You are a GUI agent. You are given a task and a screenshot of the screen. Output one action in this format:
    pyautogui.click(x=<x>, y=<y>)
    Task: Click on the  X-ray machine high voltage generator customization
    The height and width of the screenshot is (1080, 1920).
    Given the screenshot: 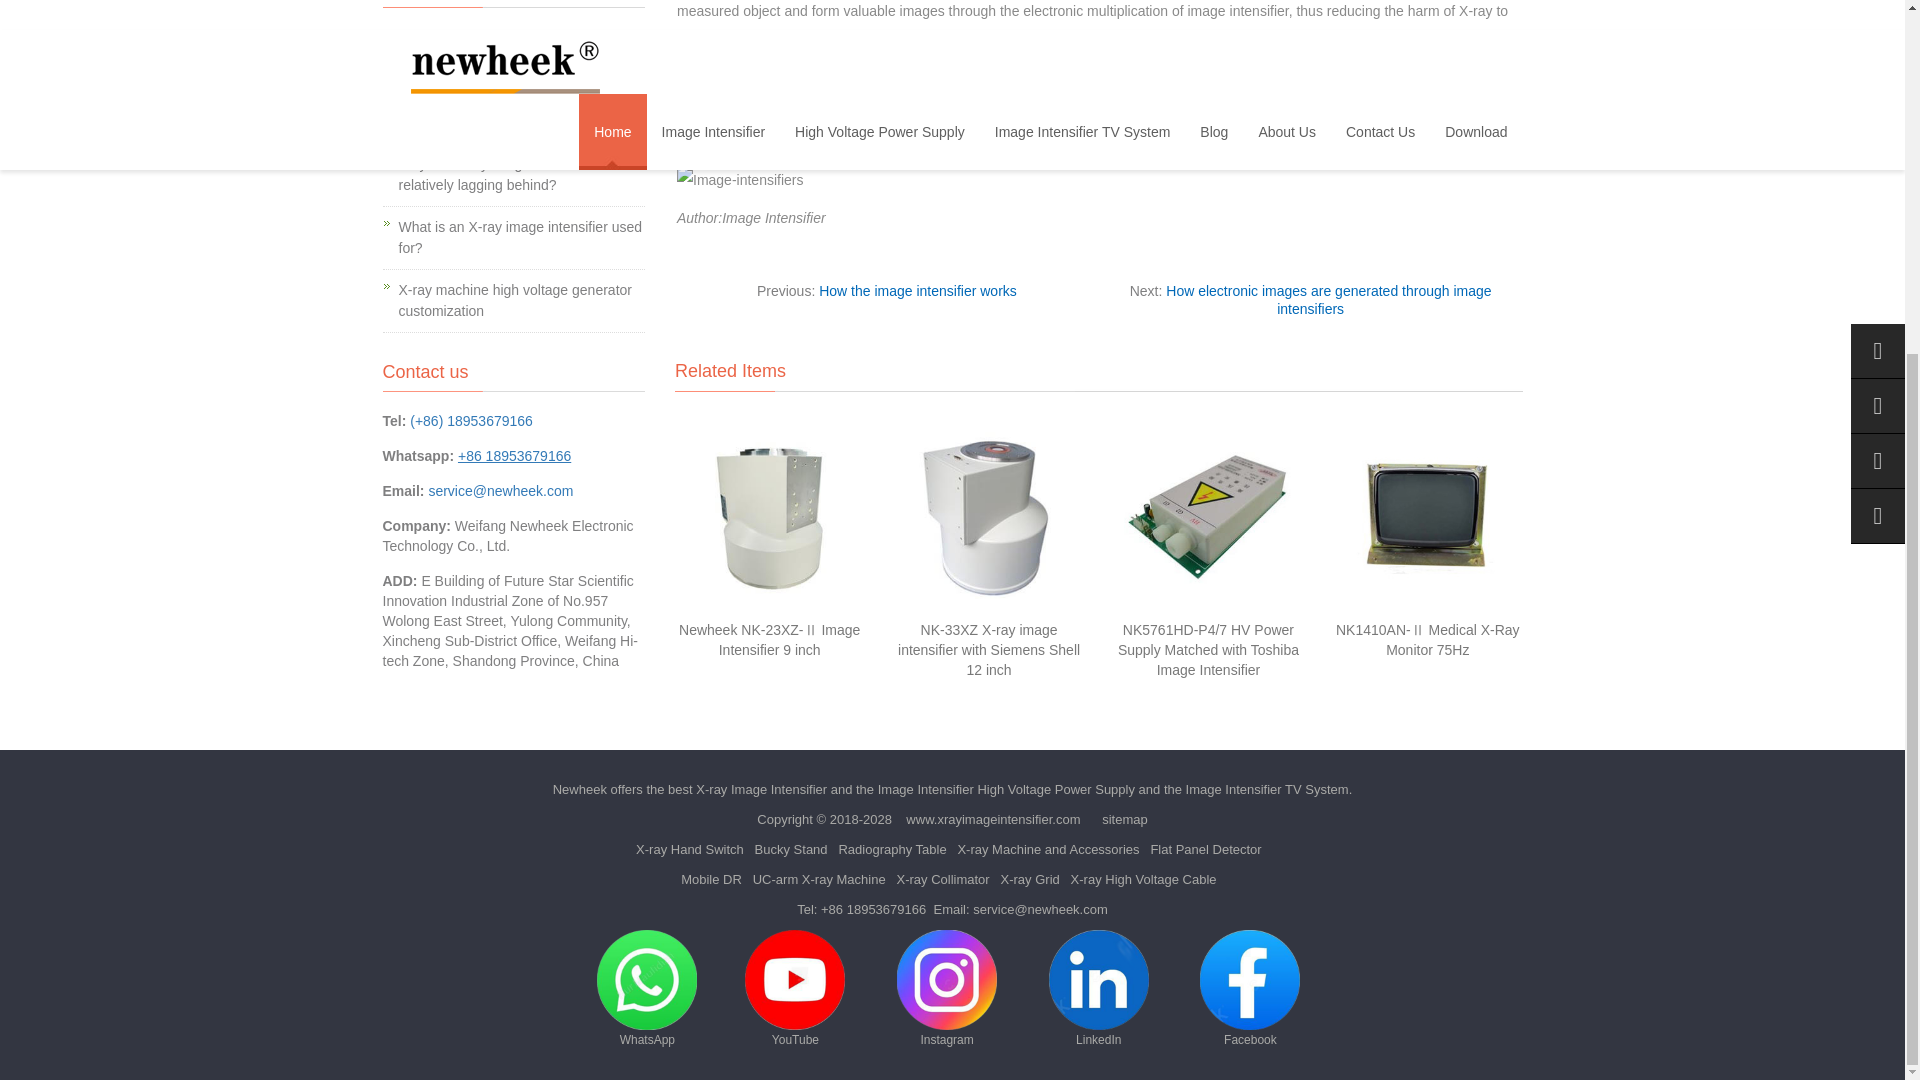 What is the action you would take?
    pyautogui.click(x=514, y=300)
    